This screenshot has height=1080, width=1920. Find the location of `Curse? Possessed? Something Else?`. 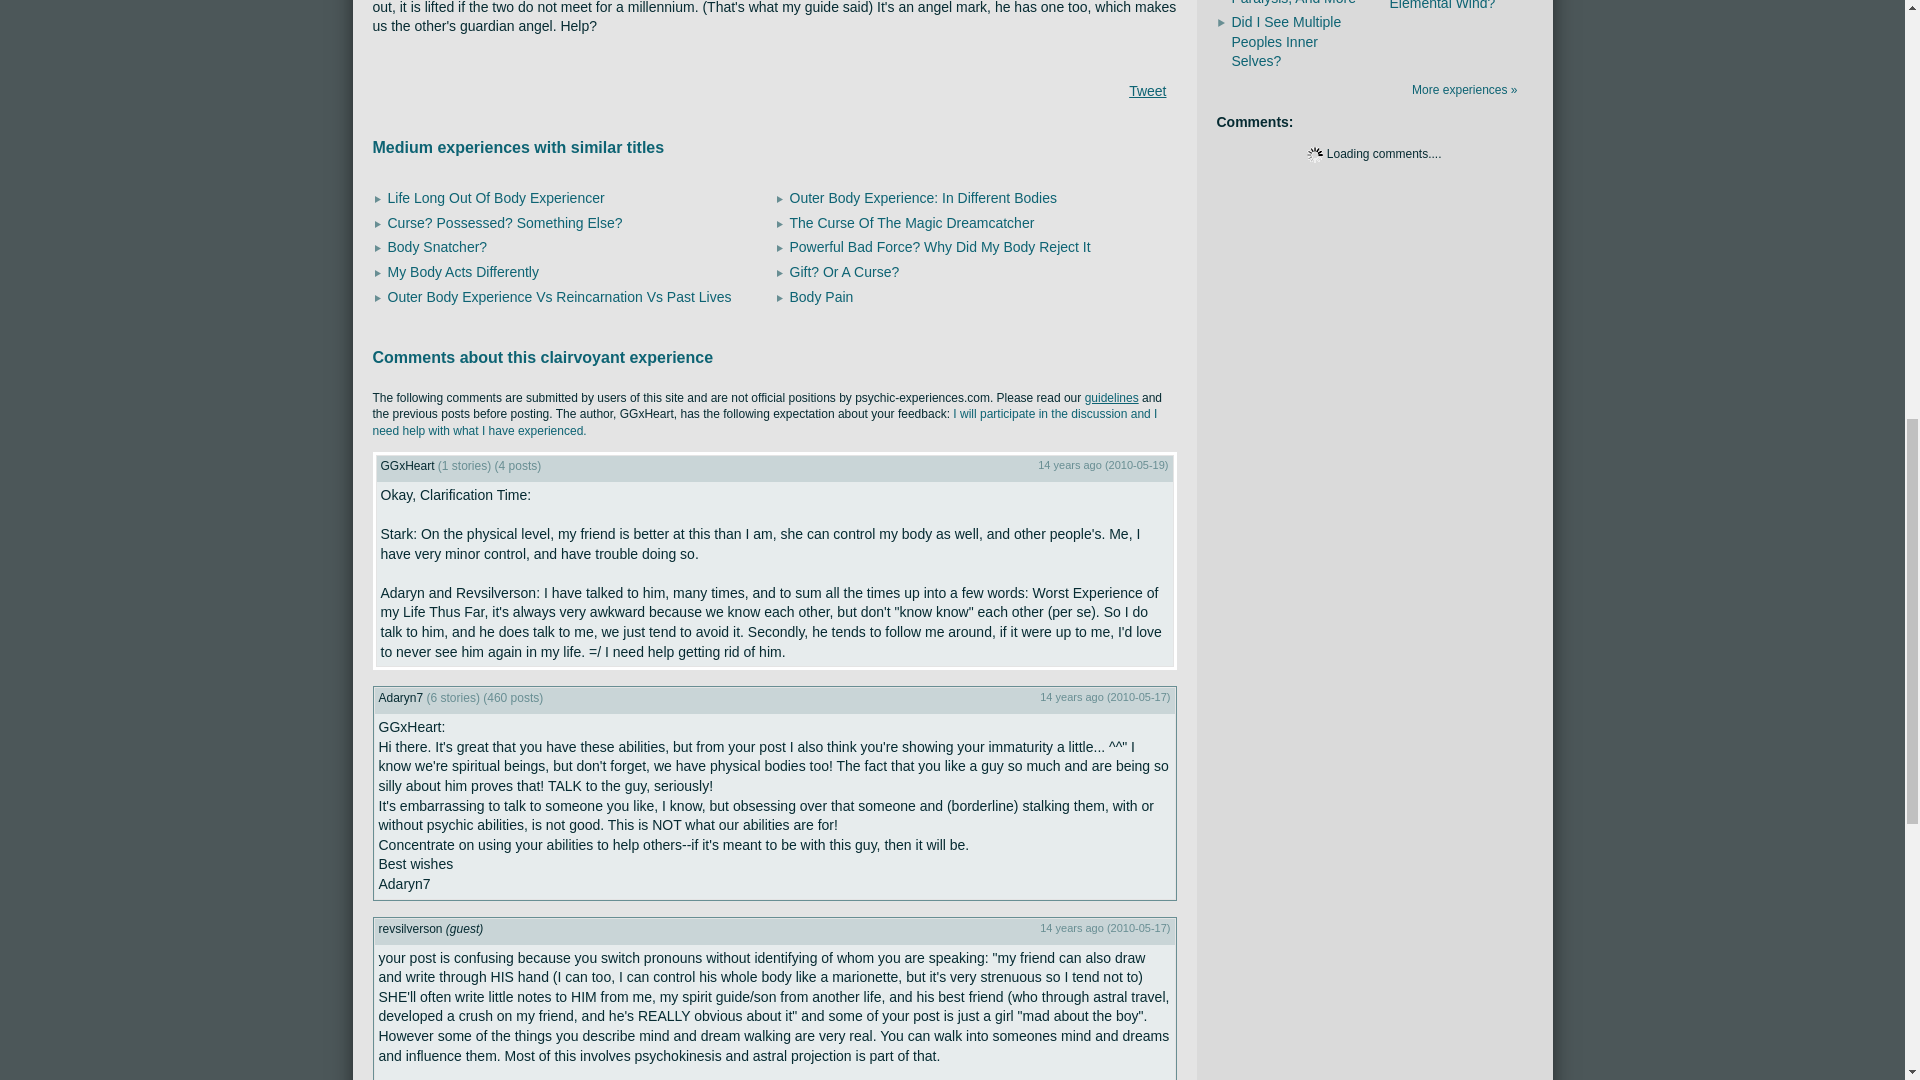

Curse? Possessed? Something Else? is located at coordinates (504, 222).